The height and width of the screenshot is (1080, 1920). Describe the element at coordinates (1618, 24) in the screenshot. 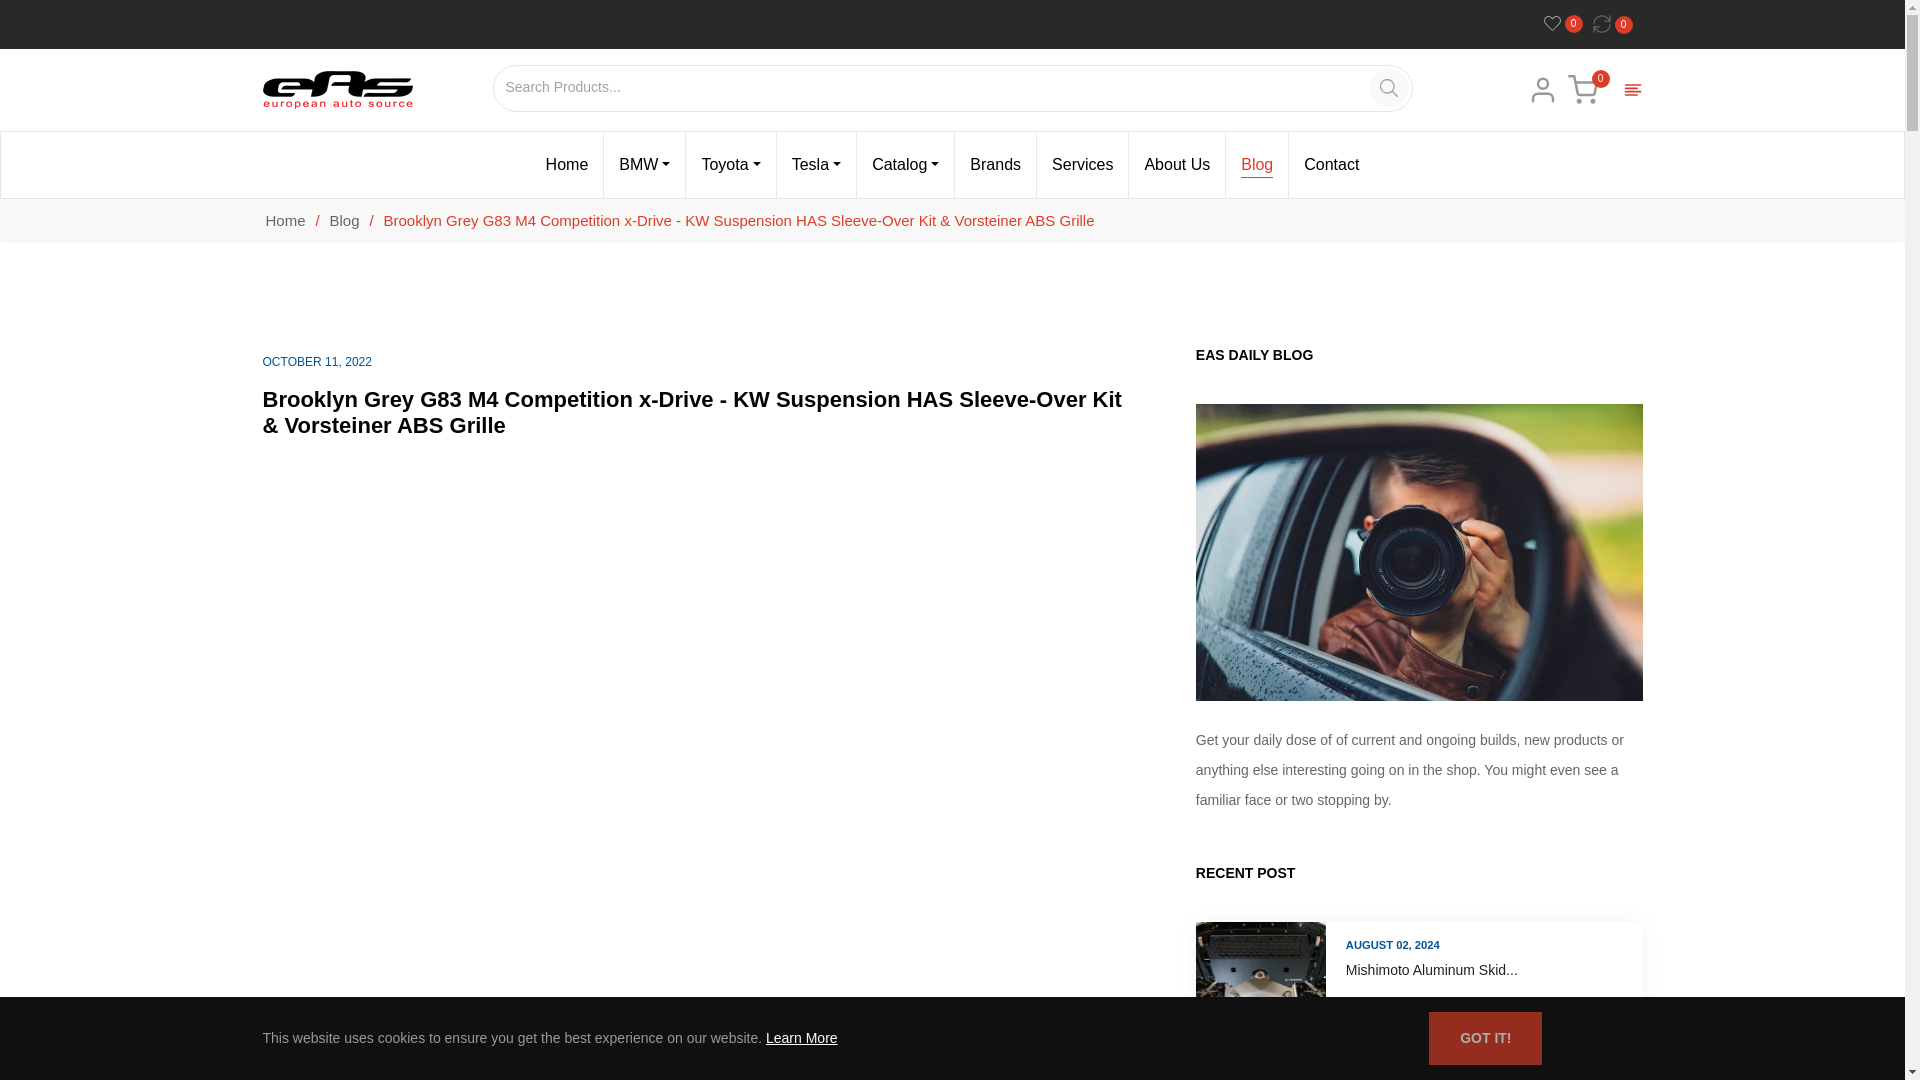

I see `Compare` at that location.